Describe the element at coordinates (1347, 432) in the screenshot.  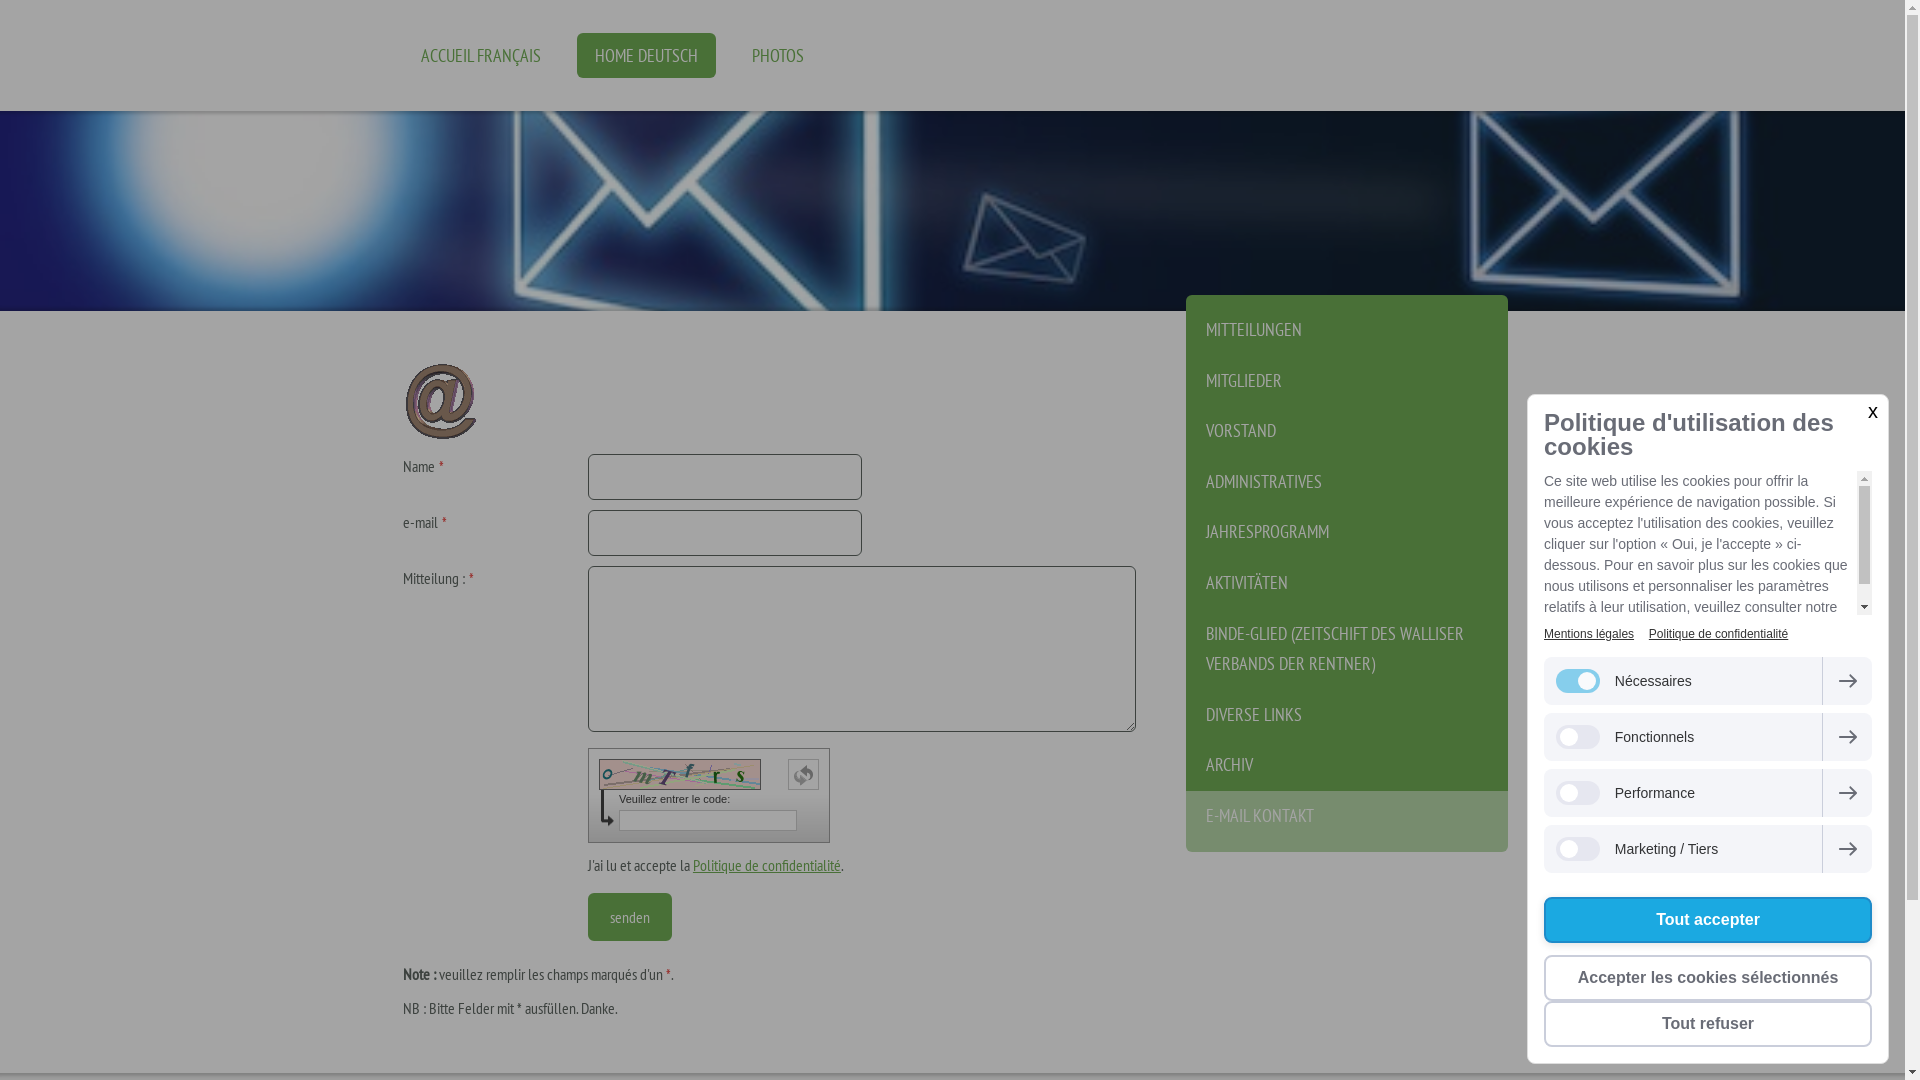
I see `VORSTAND` at that location.